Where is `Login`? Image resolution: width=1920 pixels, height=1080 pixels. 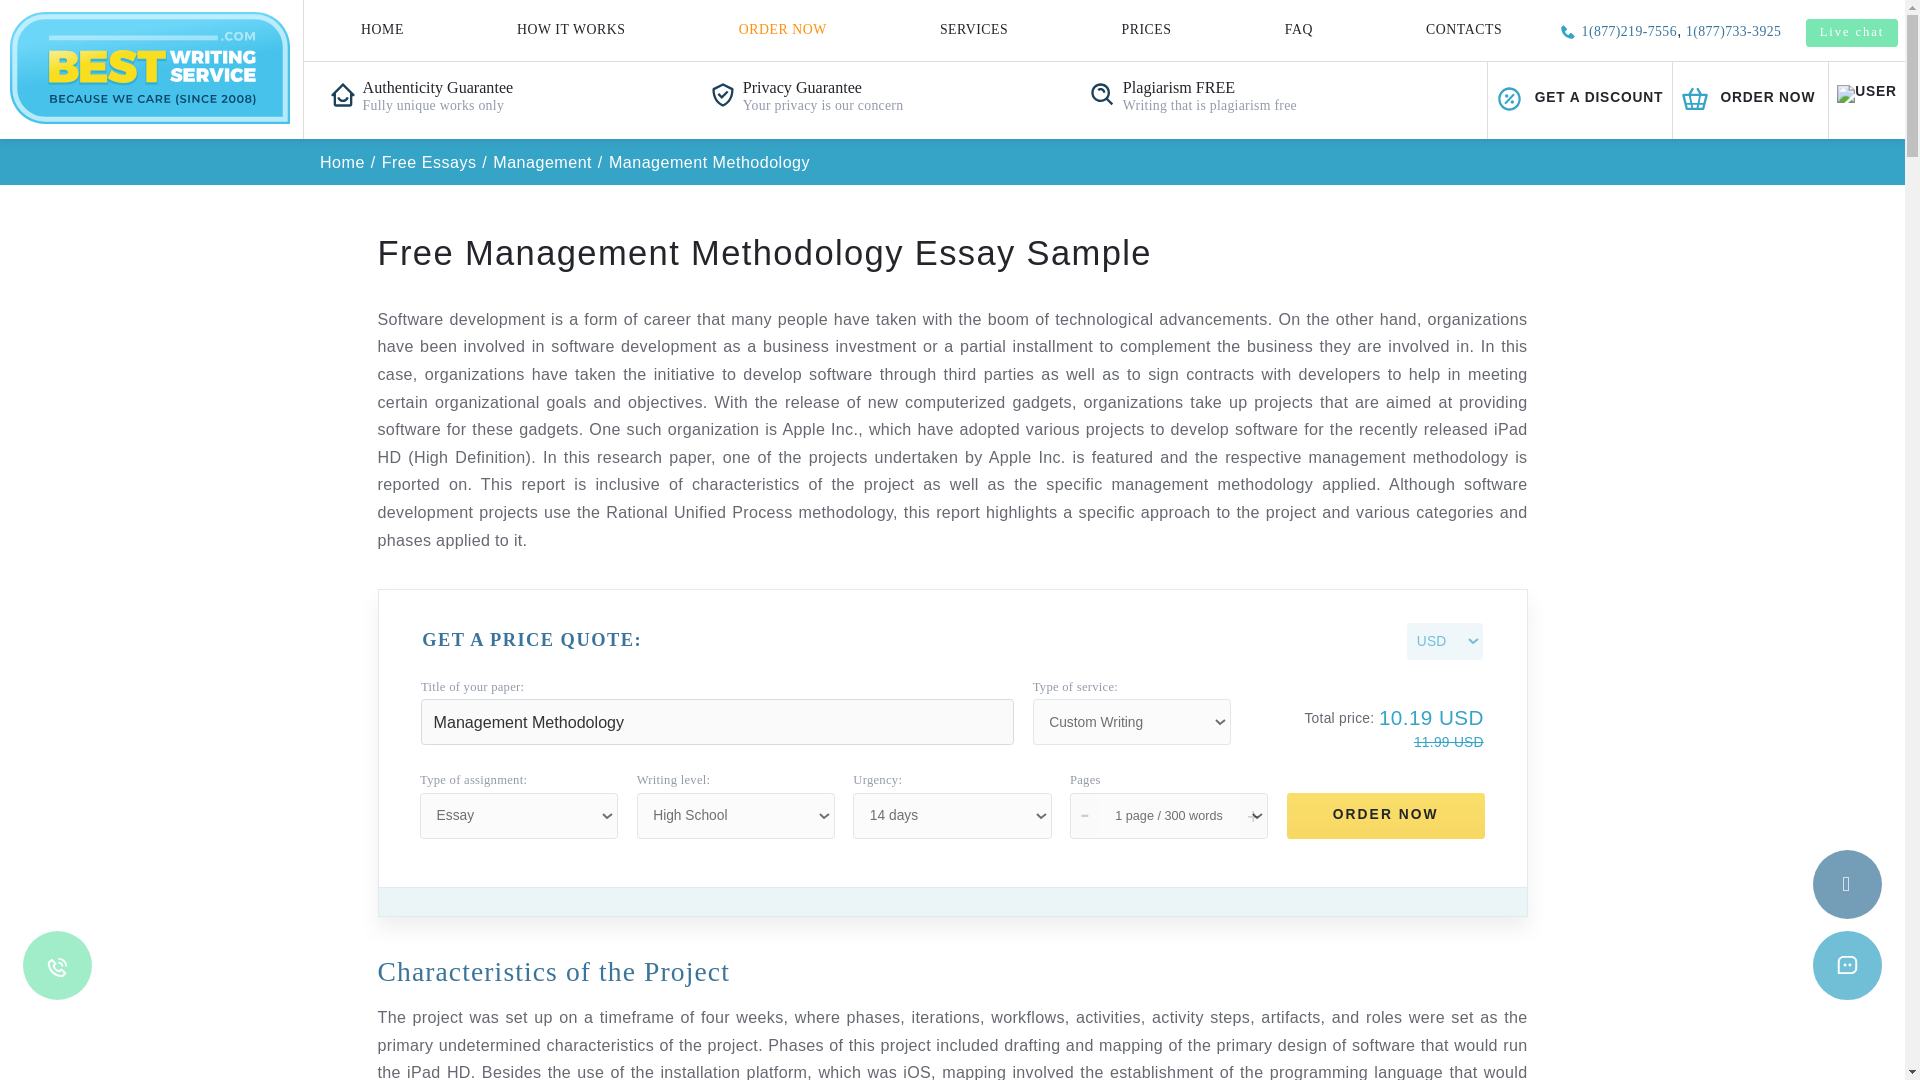
Login is located at coordinates (1622, 87).